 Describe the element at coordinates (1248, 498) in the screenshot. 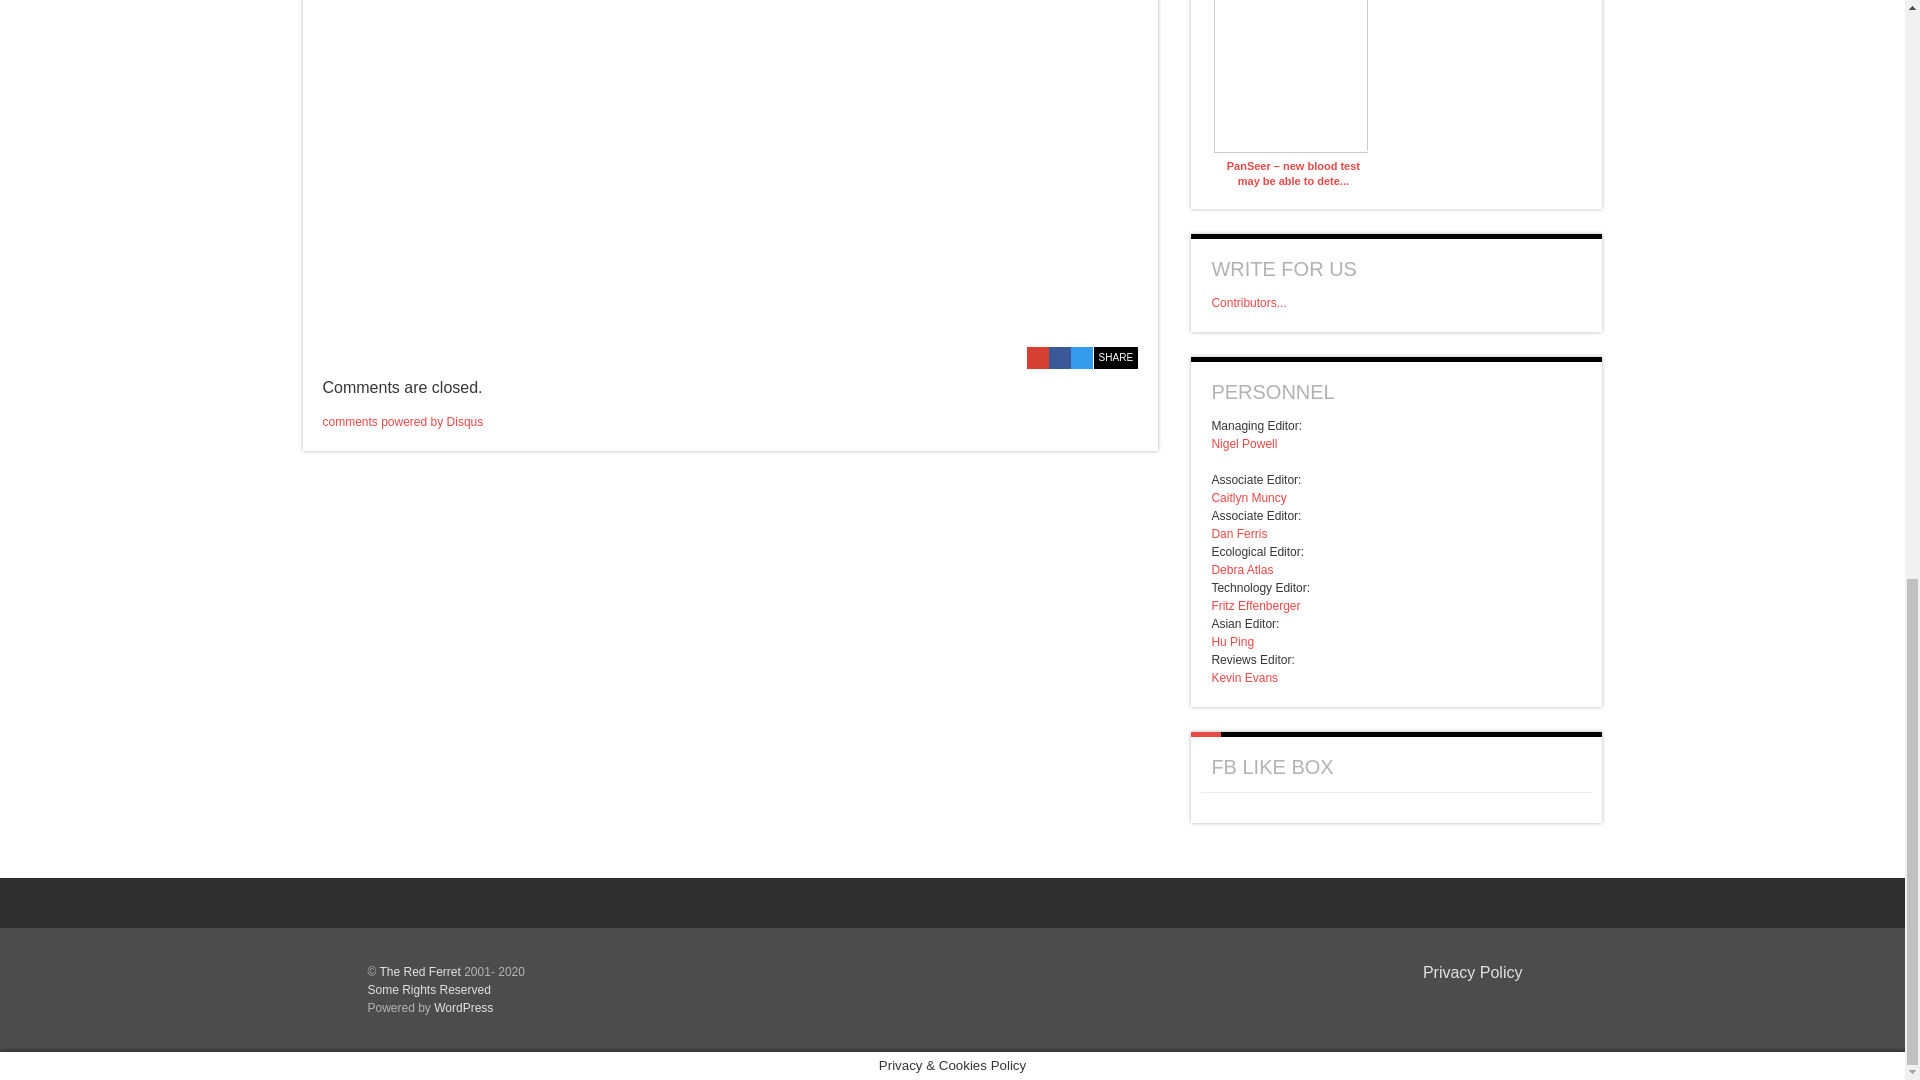

I see `Caitlyn Muncy` at that location.